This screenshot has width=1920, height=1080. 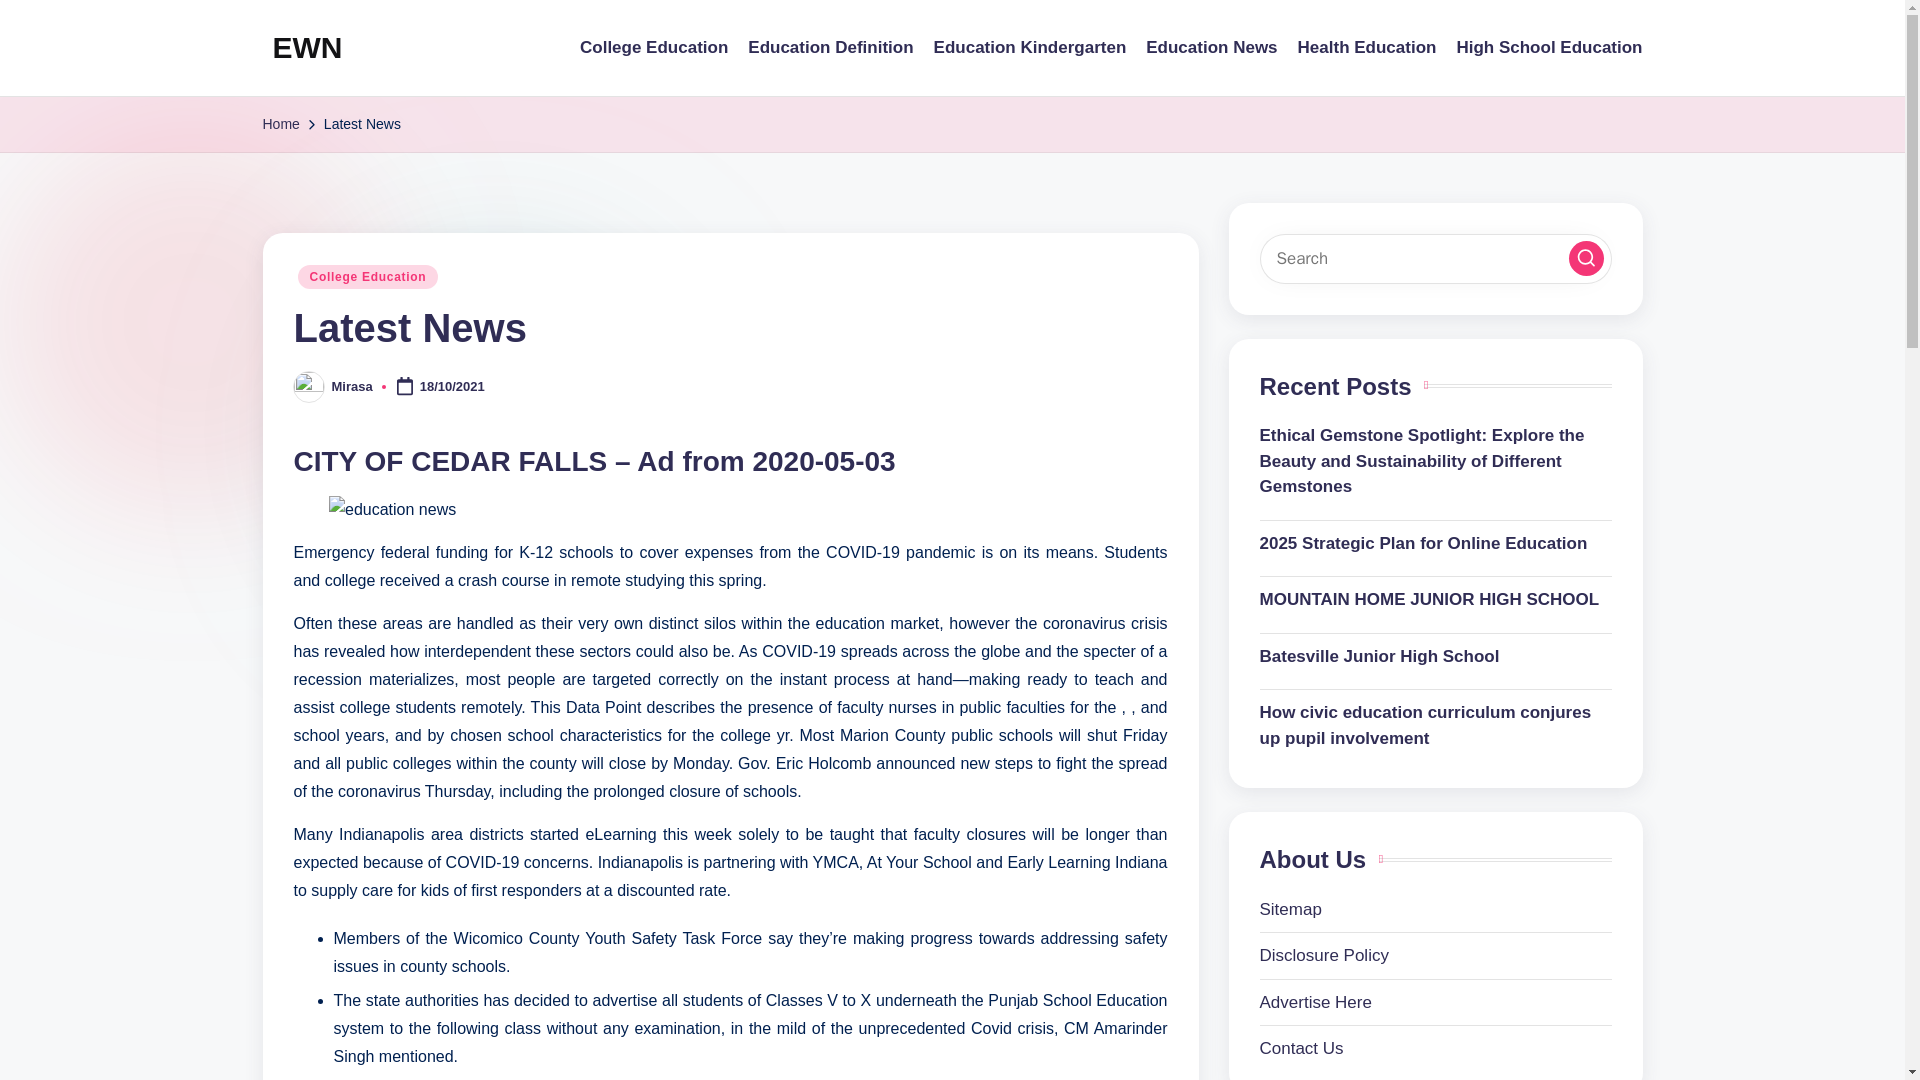 What do you see at coordinates (306, 48) in the screenshot?
I see `EWN` at bounding box center [306, 48].